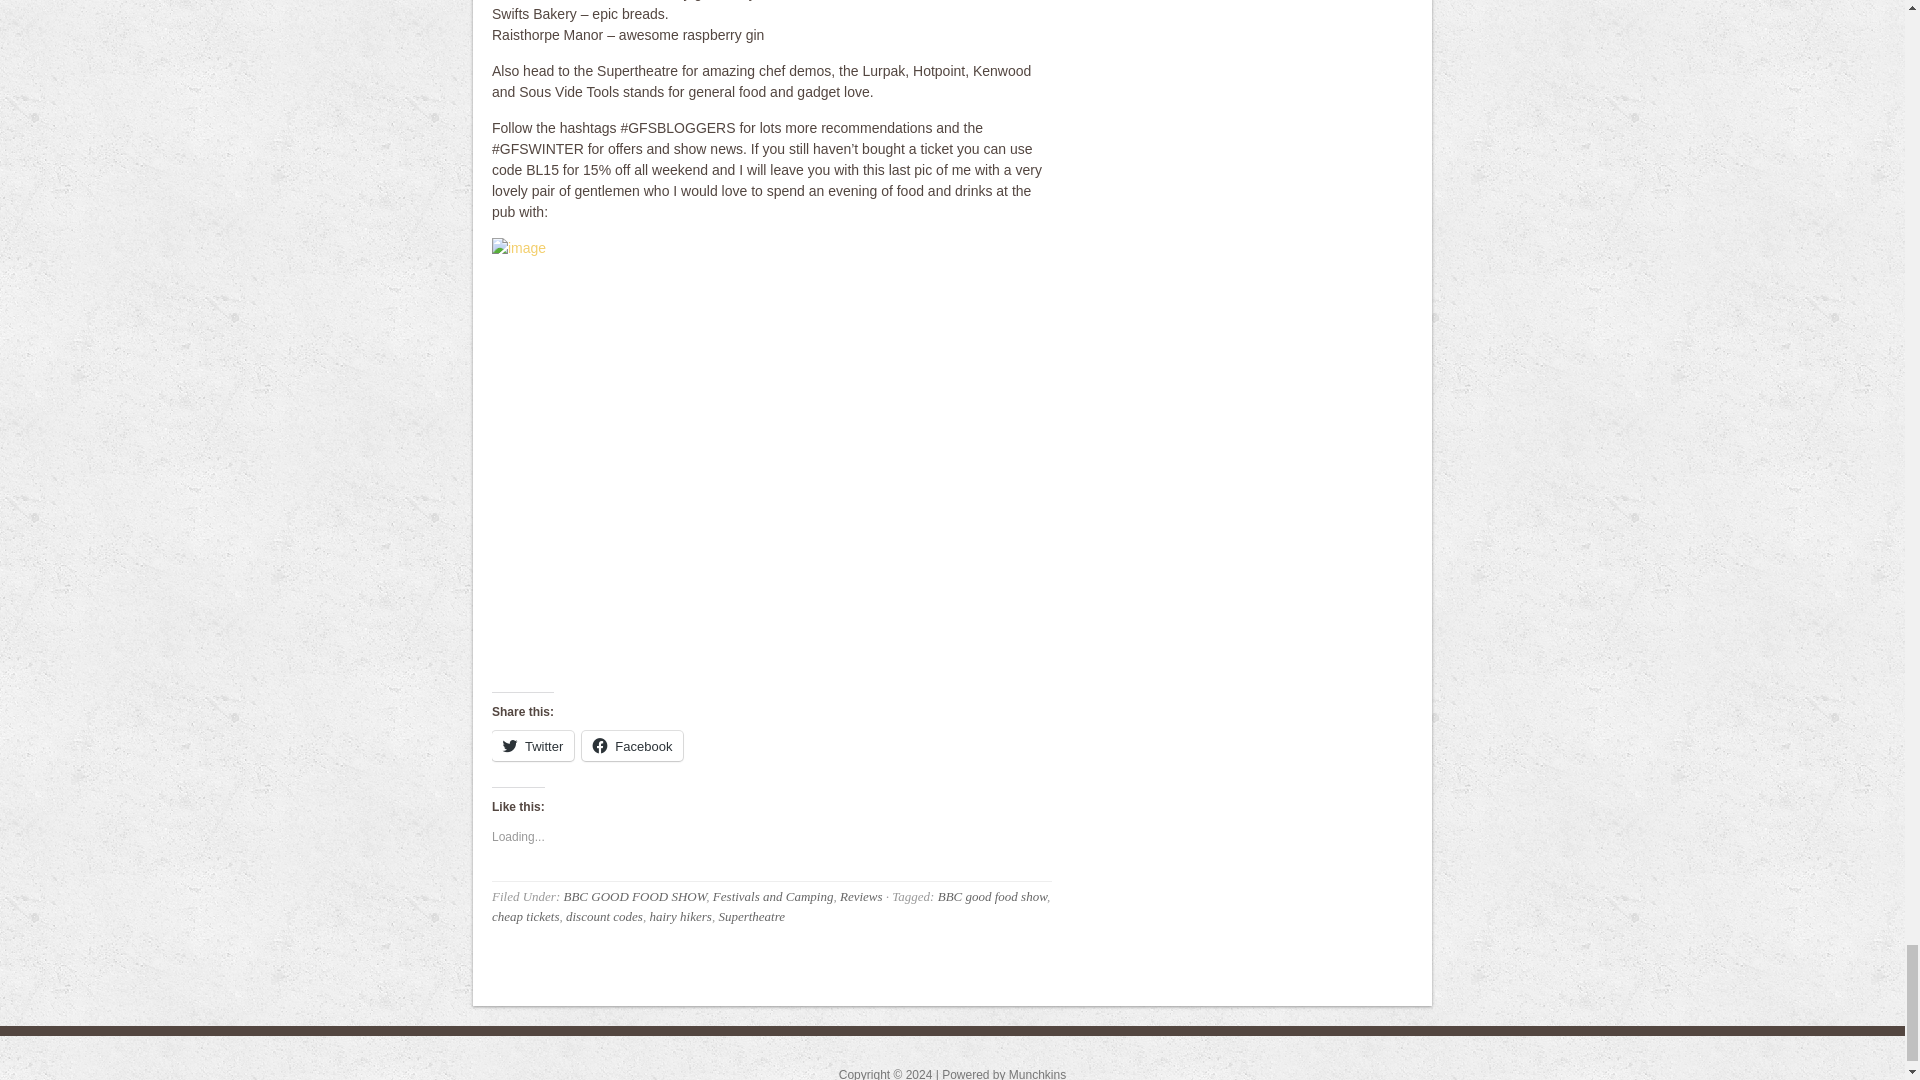 This screenshot has width=1920, height=1080. Describe the element at coordinates (532, 746) in the screenshot. I see `Click to share on Twitter` at that location.